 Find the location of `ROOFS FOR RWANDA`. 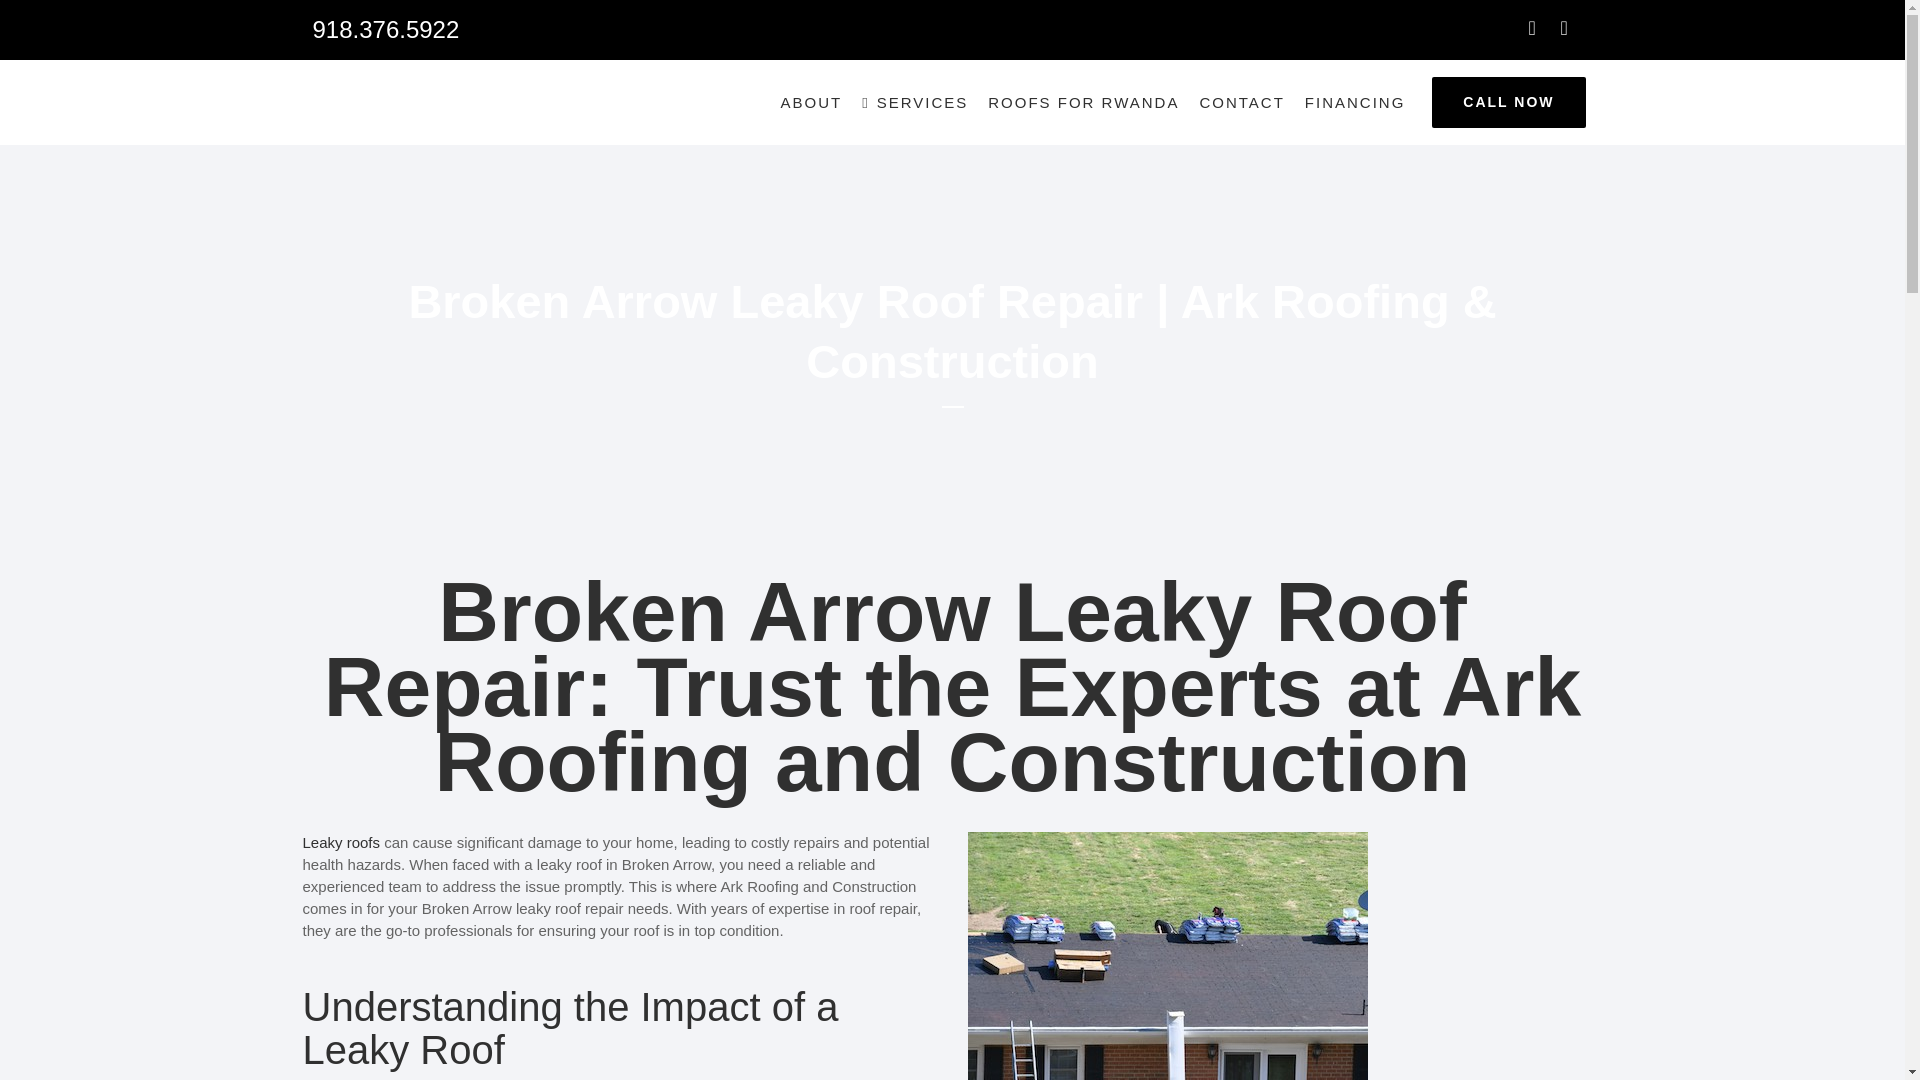

ROOFS FOR RWANDA is located at coordinates (1082, 102).